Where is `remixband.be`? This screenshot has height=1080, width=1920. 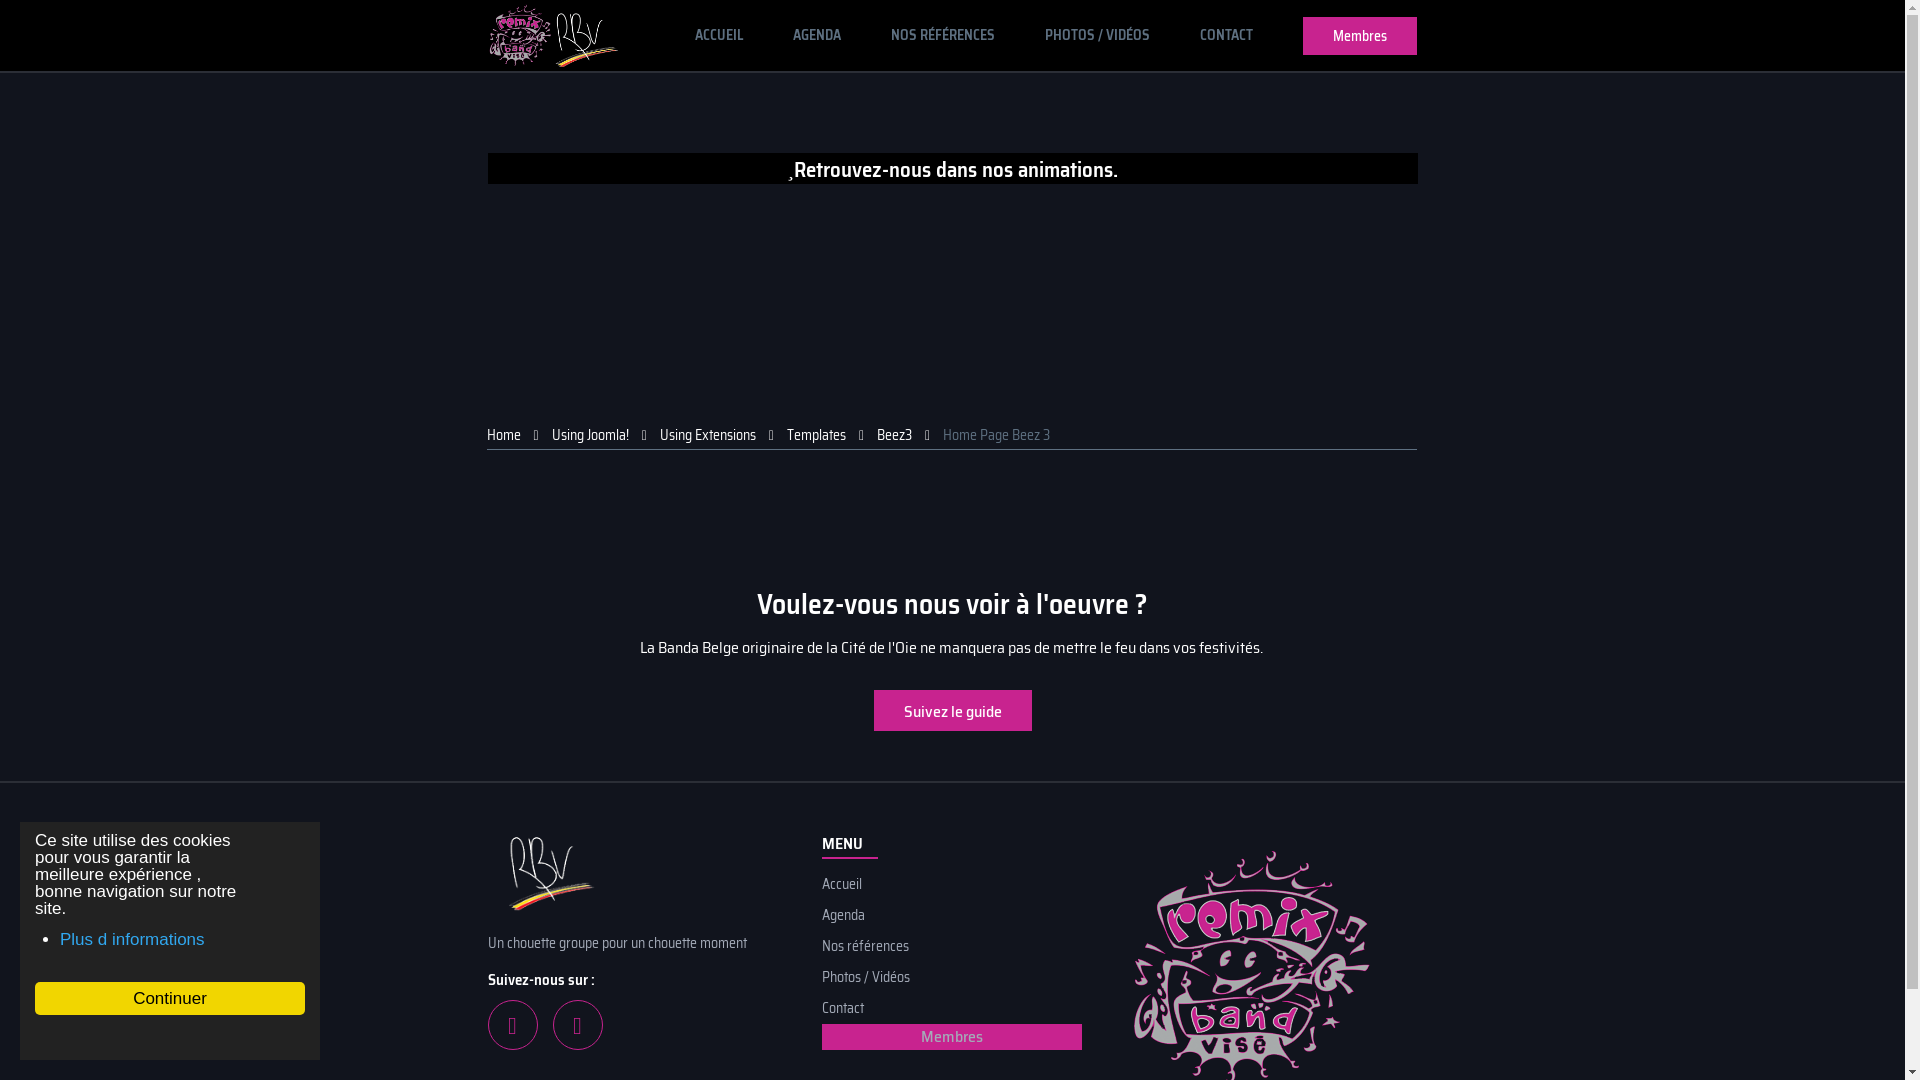
remixband.be is located at coordinates (633, 875).